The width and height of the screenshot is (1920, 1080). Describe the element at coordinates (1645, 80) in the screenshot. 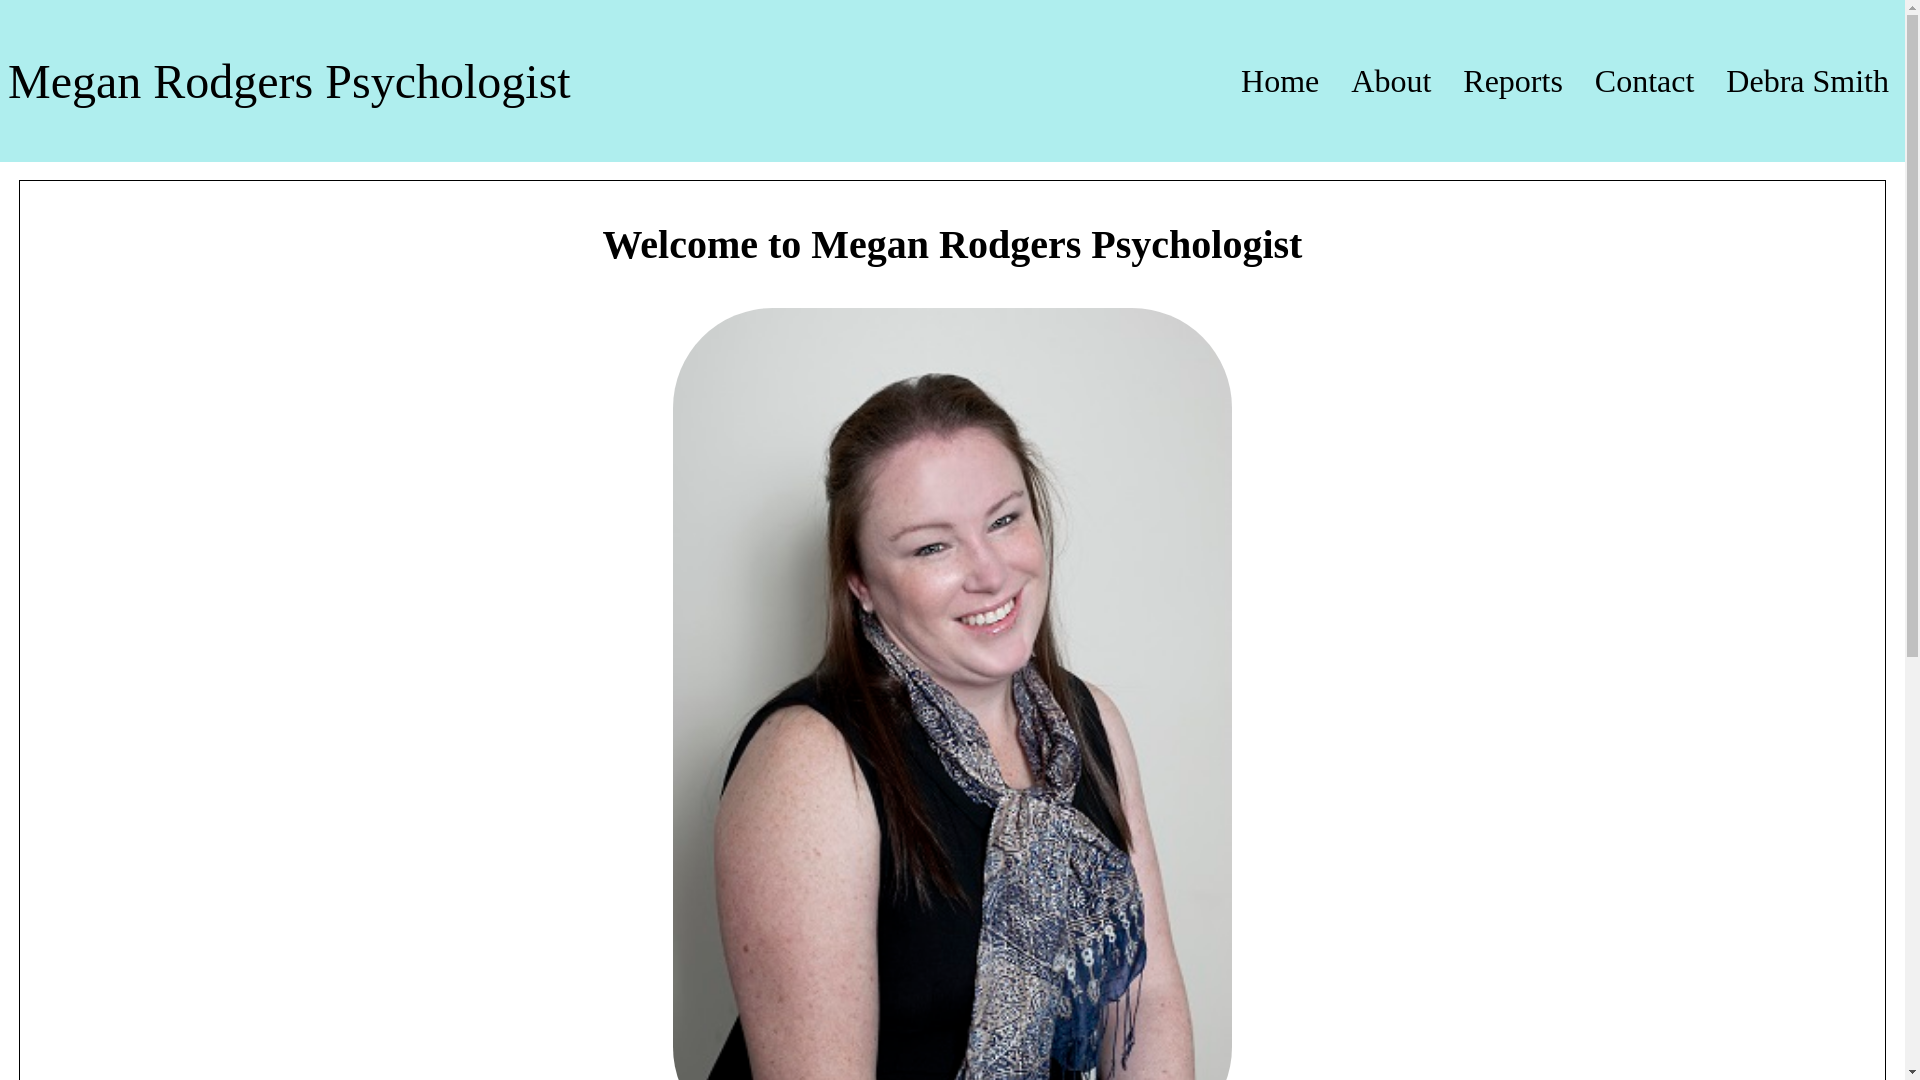

I see `Contact` at that location.